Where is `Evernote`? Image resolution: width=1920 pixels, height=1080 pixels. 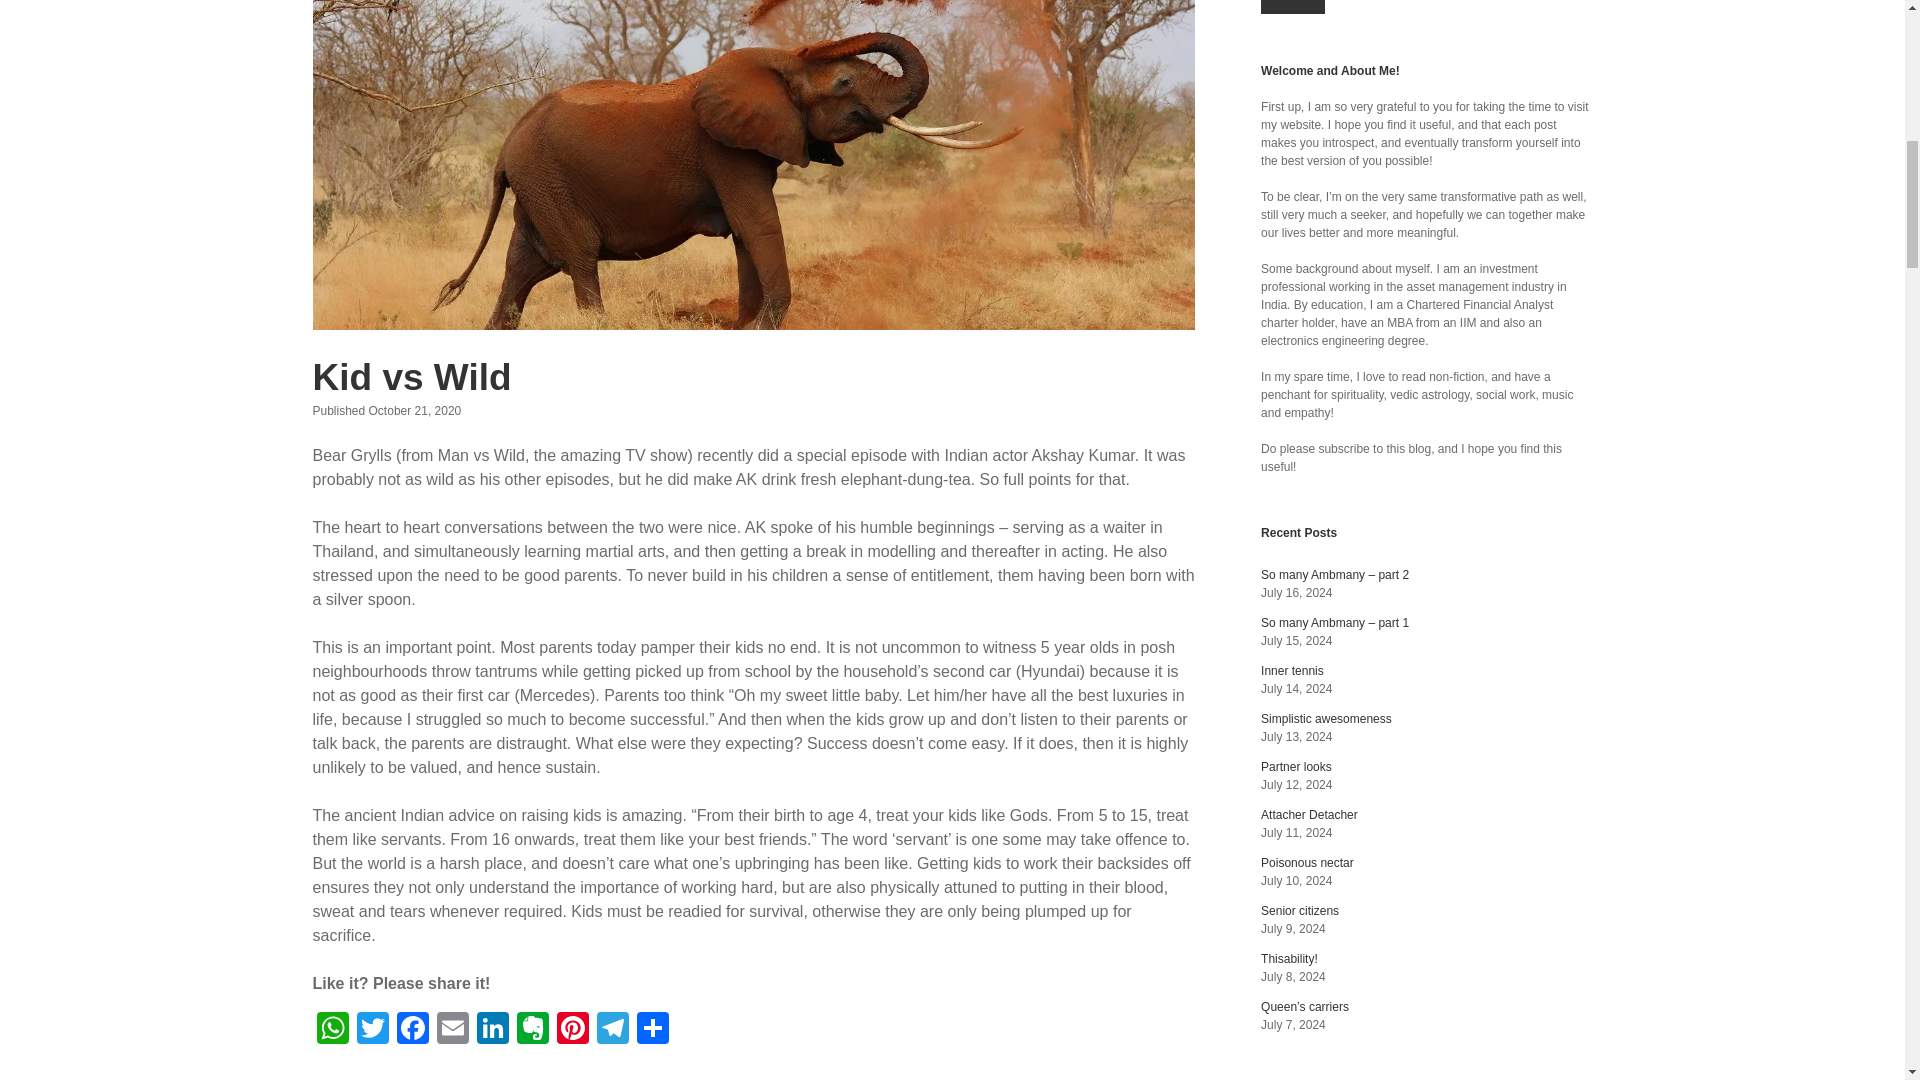
Evernote is located at coordinates (532, 1030).